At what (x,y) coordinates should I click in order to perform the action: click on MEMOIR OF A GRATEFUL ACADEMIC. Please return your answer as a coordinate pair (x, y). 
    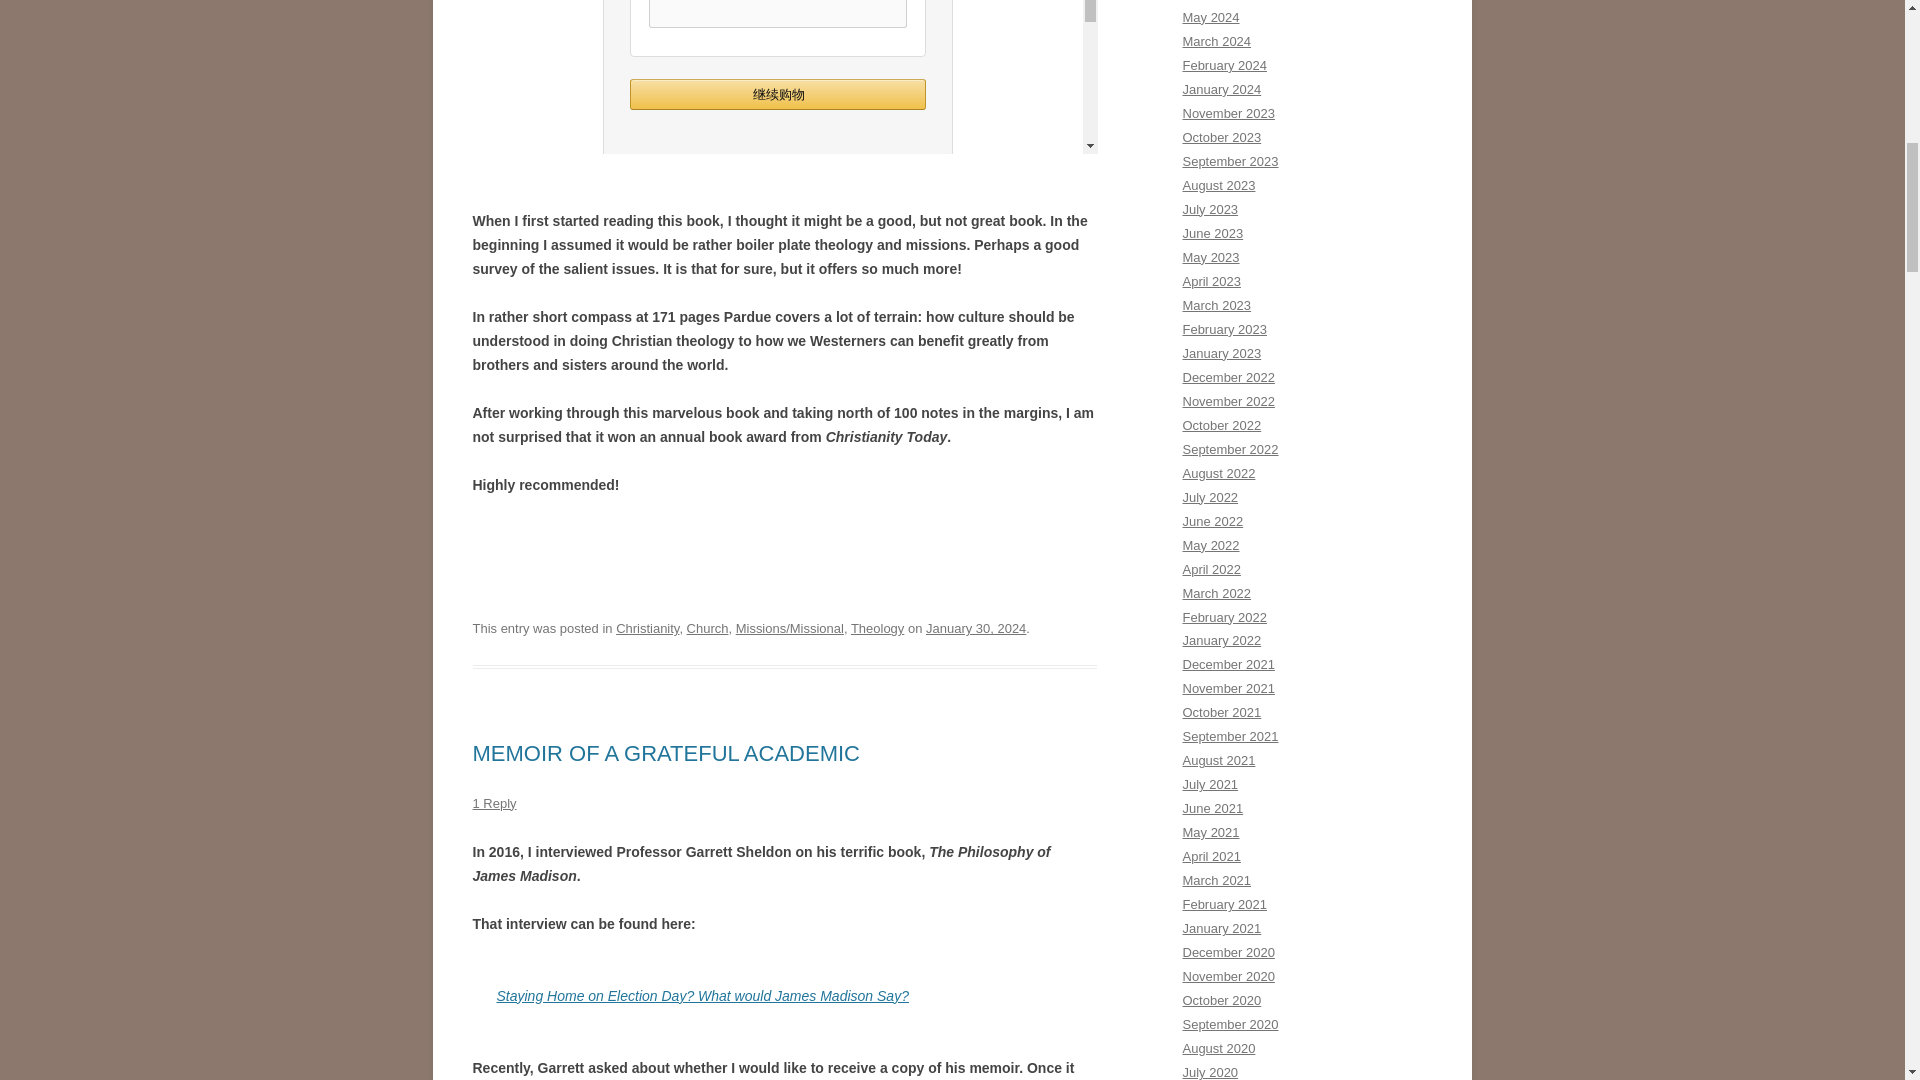
    Looking at the image, I should click on (666, 752).